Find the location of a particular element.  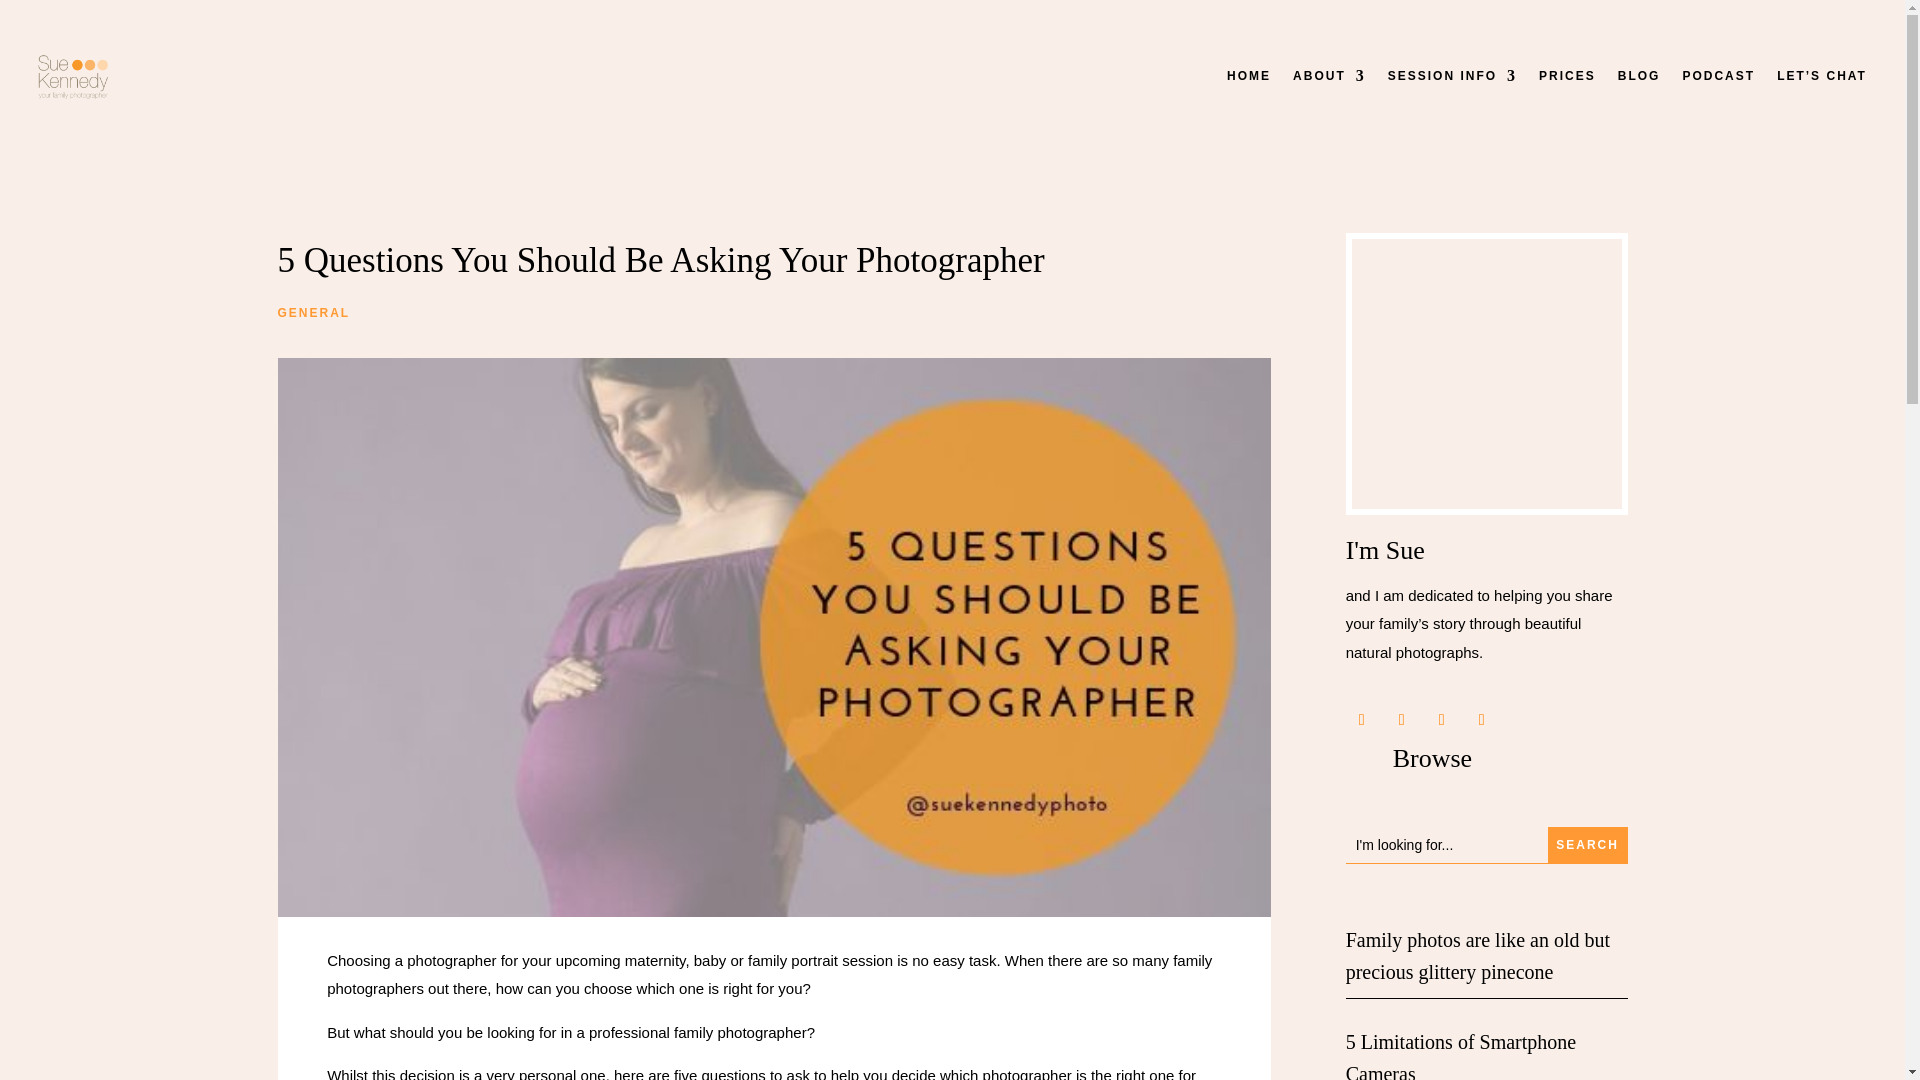

ABOUT is located at coordinates (1328, 76).